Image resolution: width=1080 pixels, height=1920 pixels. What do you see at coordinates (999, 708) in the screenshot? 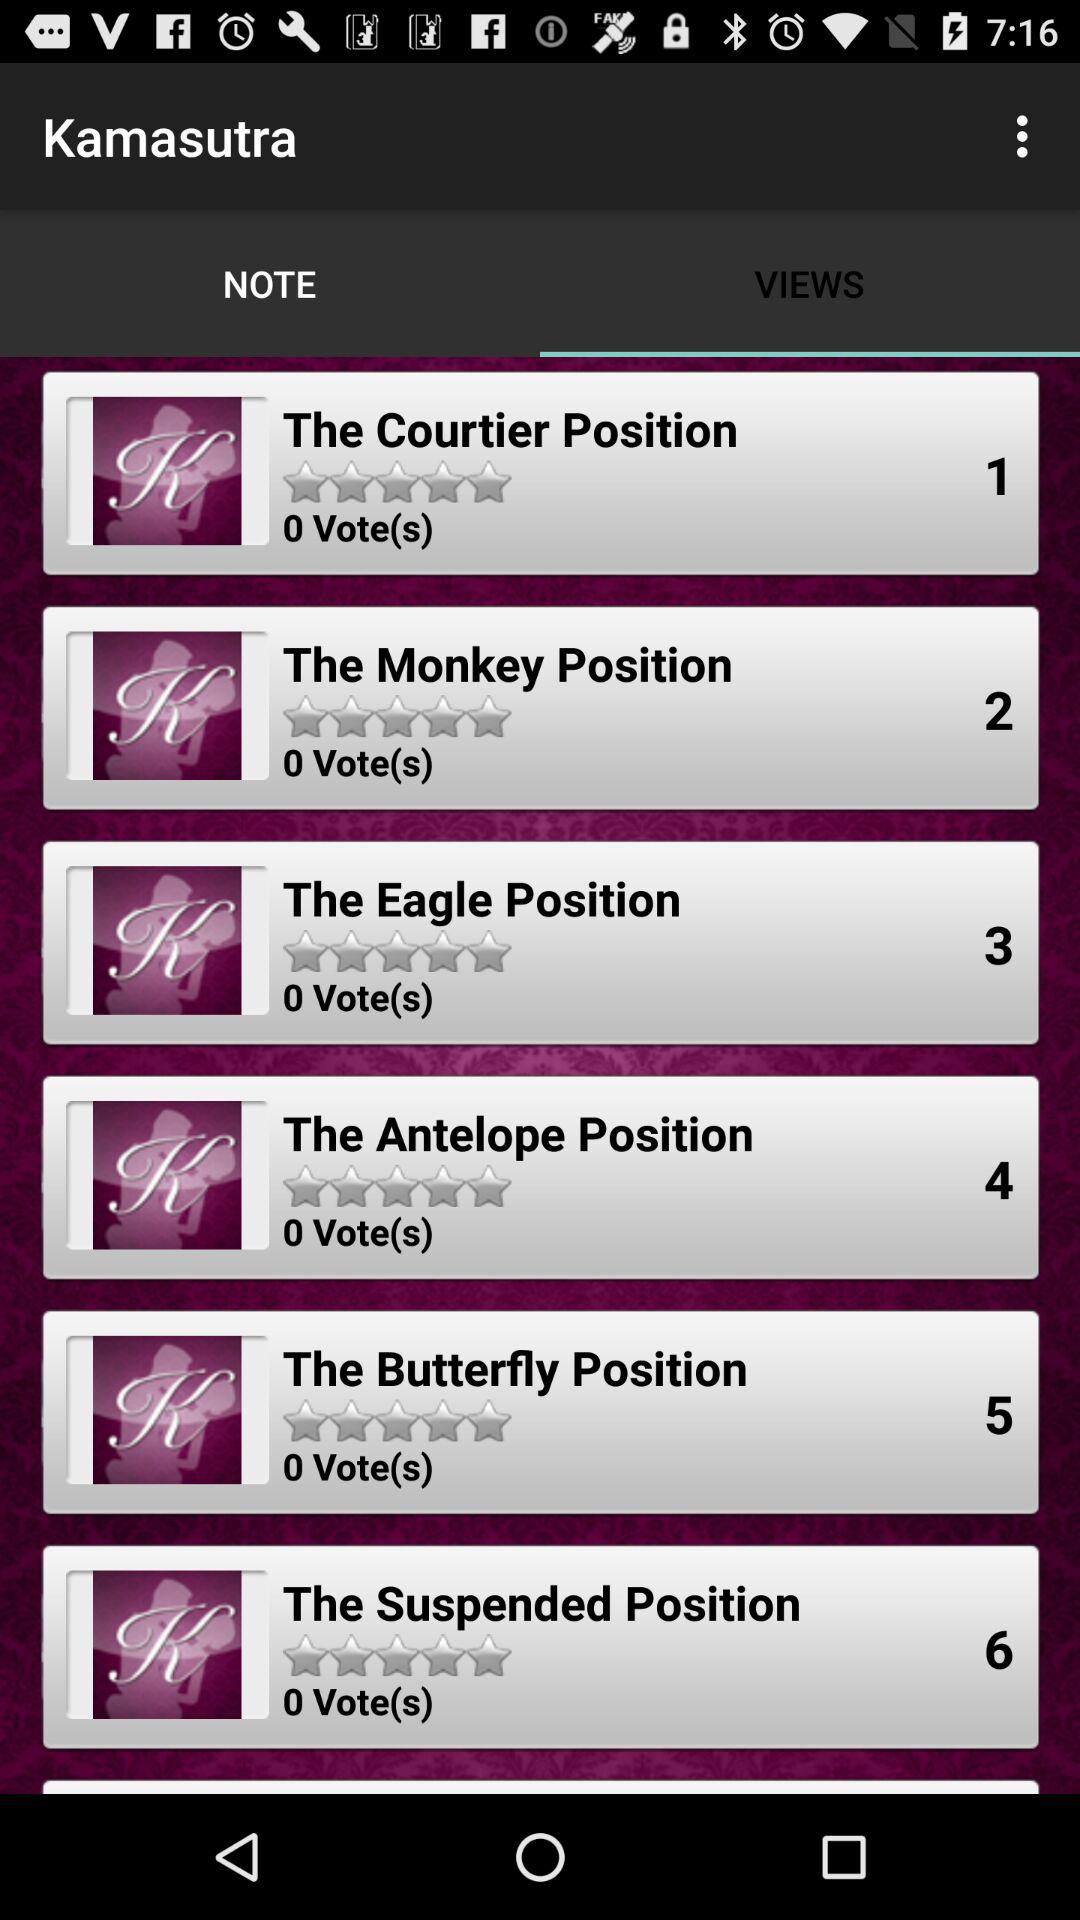
I see `turn off the app next to the monkey position icon` at bounding box center [999, 708].